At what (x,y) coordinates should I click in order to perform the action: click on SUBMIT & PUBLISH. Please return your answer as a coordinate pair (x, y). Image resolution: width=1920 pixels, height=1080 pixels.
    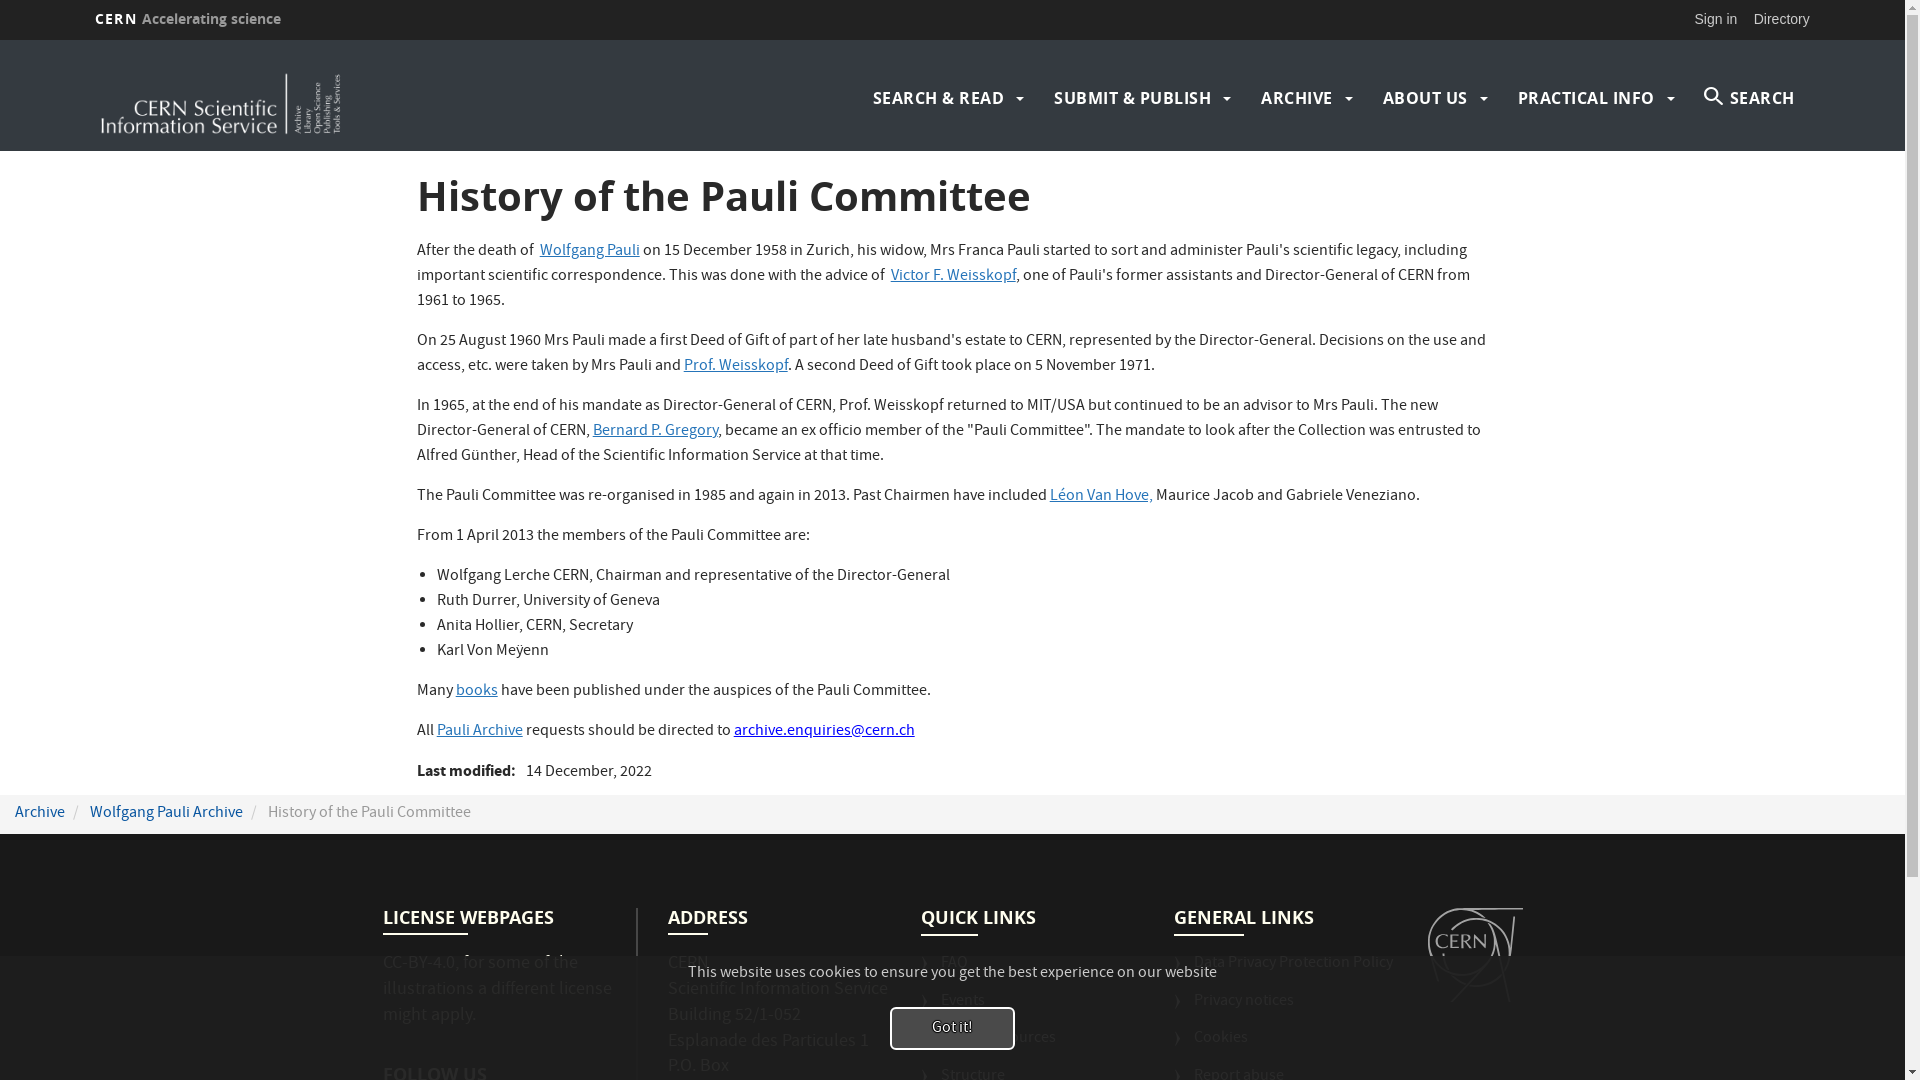
    Looking at the image, I should click on (1132, 98).